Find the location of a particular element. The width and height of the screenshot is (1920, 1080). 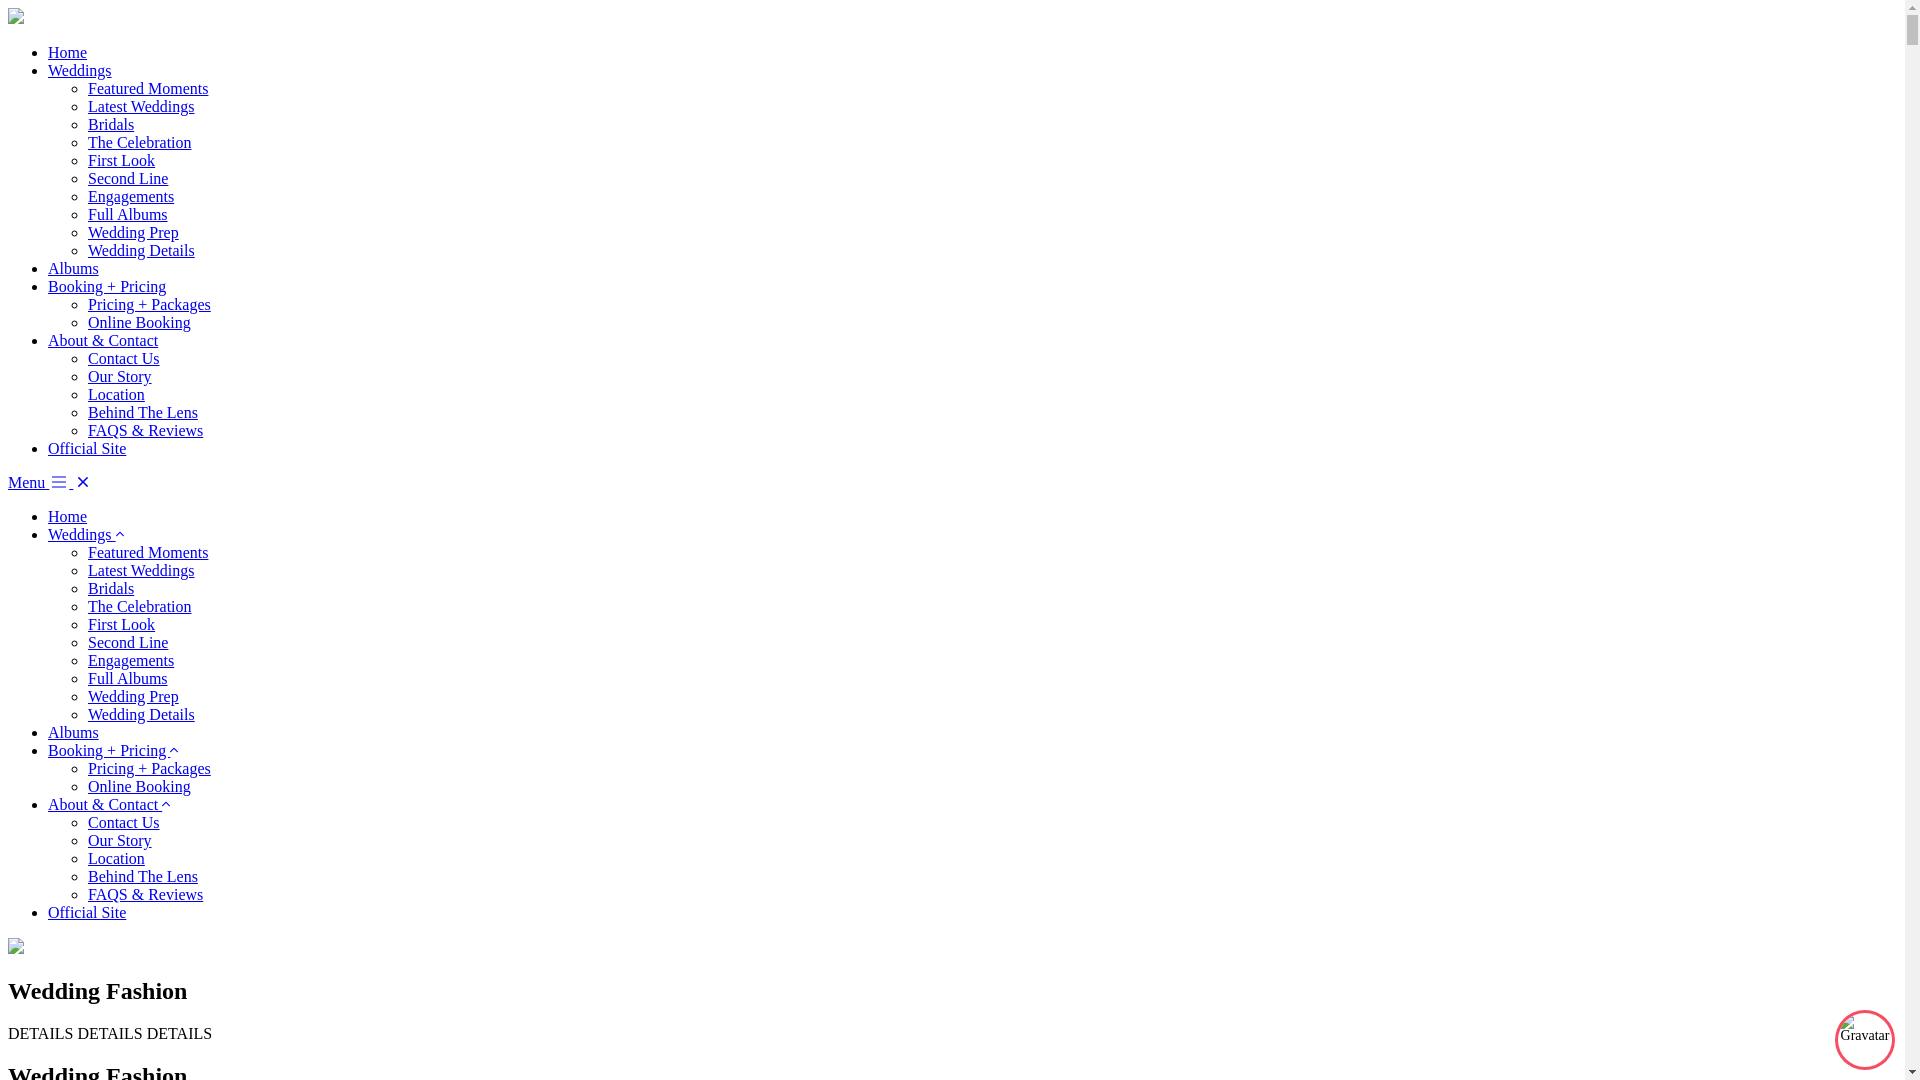

FAQS & Reviews is located at coordinates (146, 894).